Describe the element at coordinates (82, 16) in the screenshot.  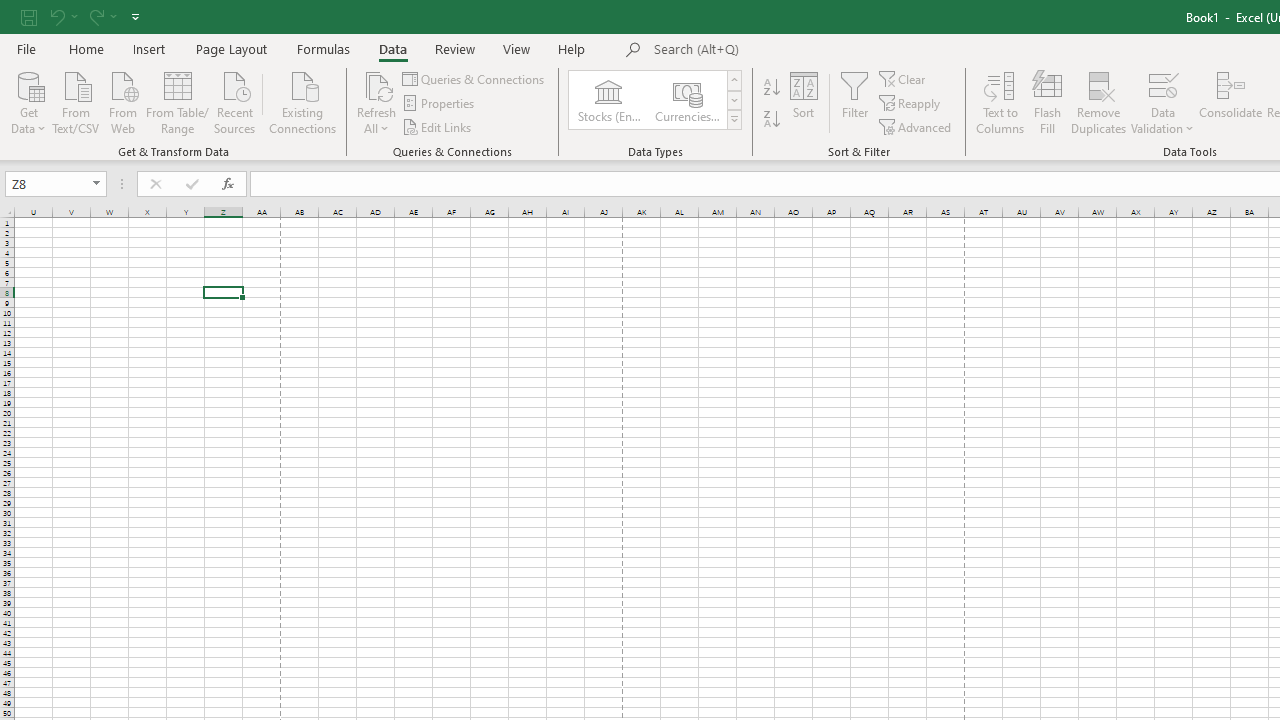
I see `Quick Access Toolbar` at that location.